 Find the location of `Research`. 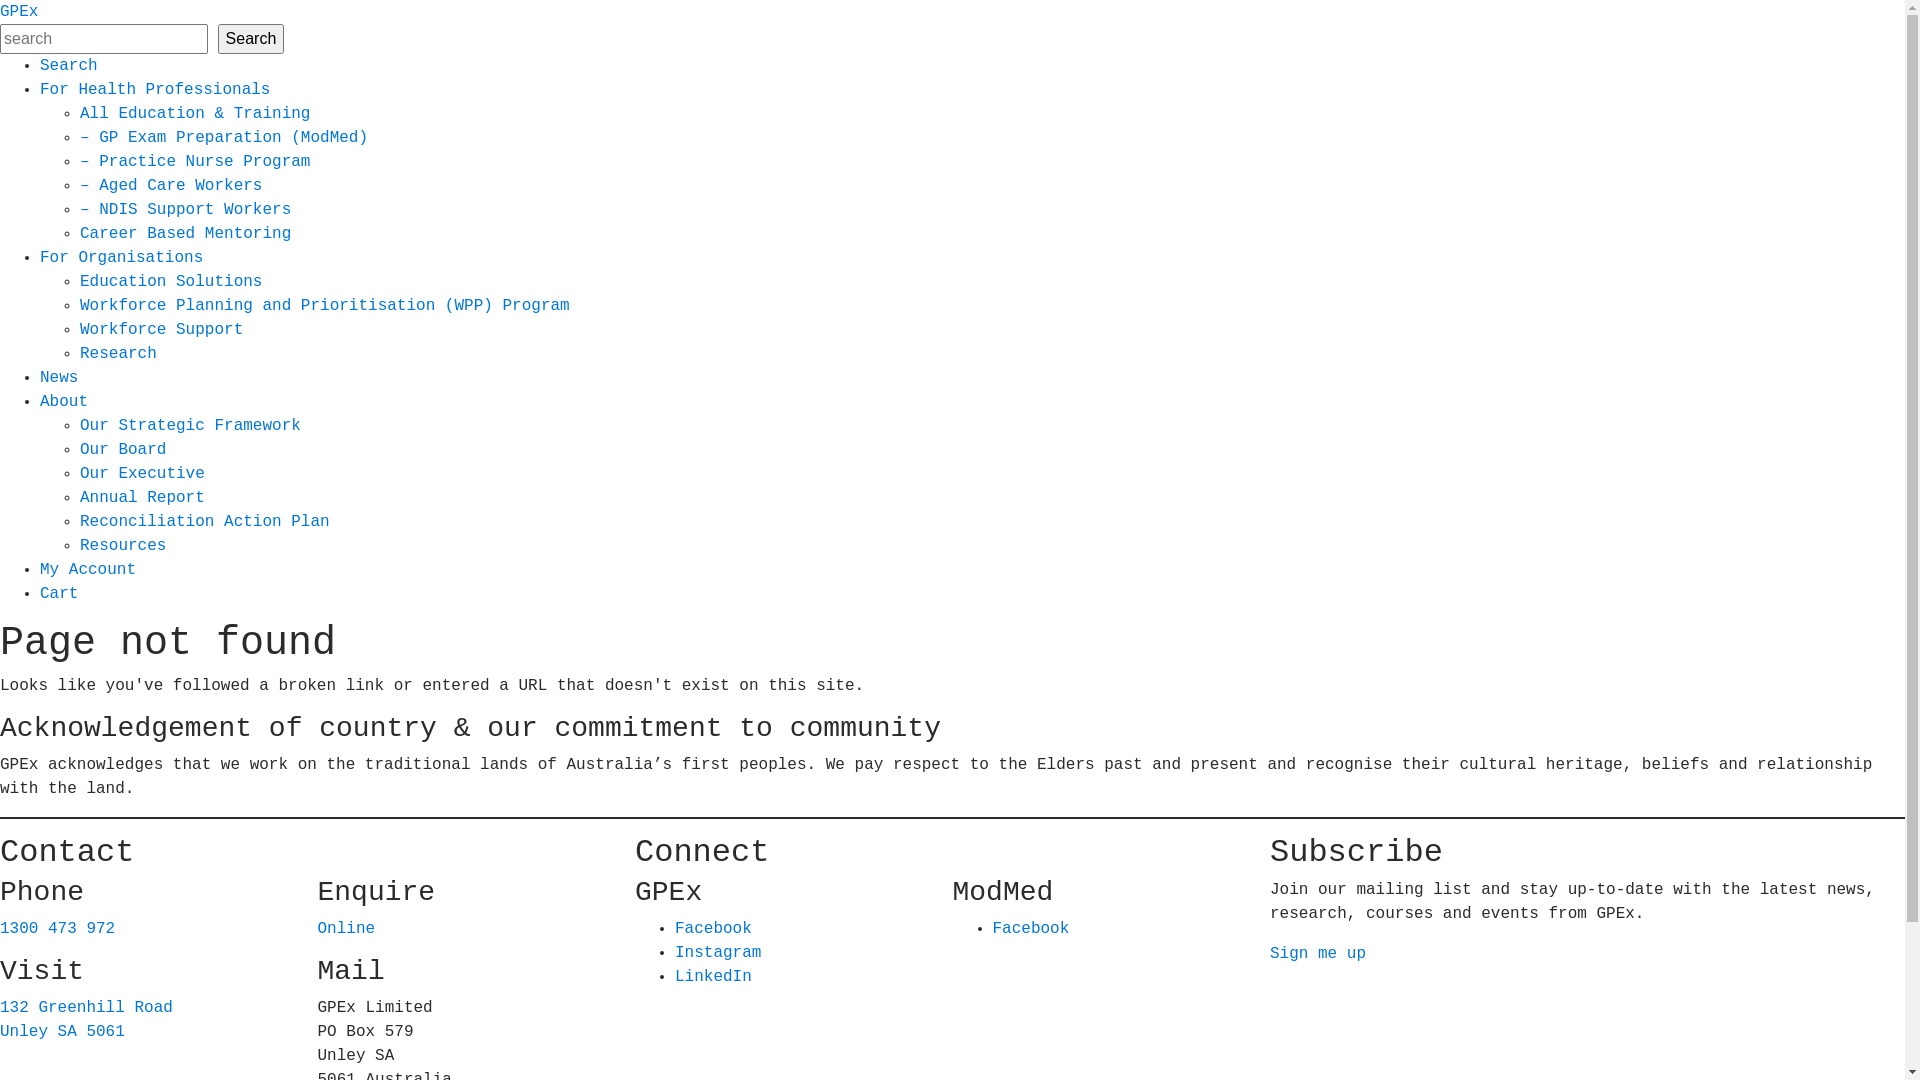

Research is located at coordinates (118, 354).